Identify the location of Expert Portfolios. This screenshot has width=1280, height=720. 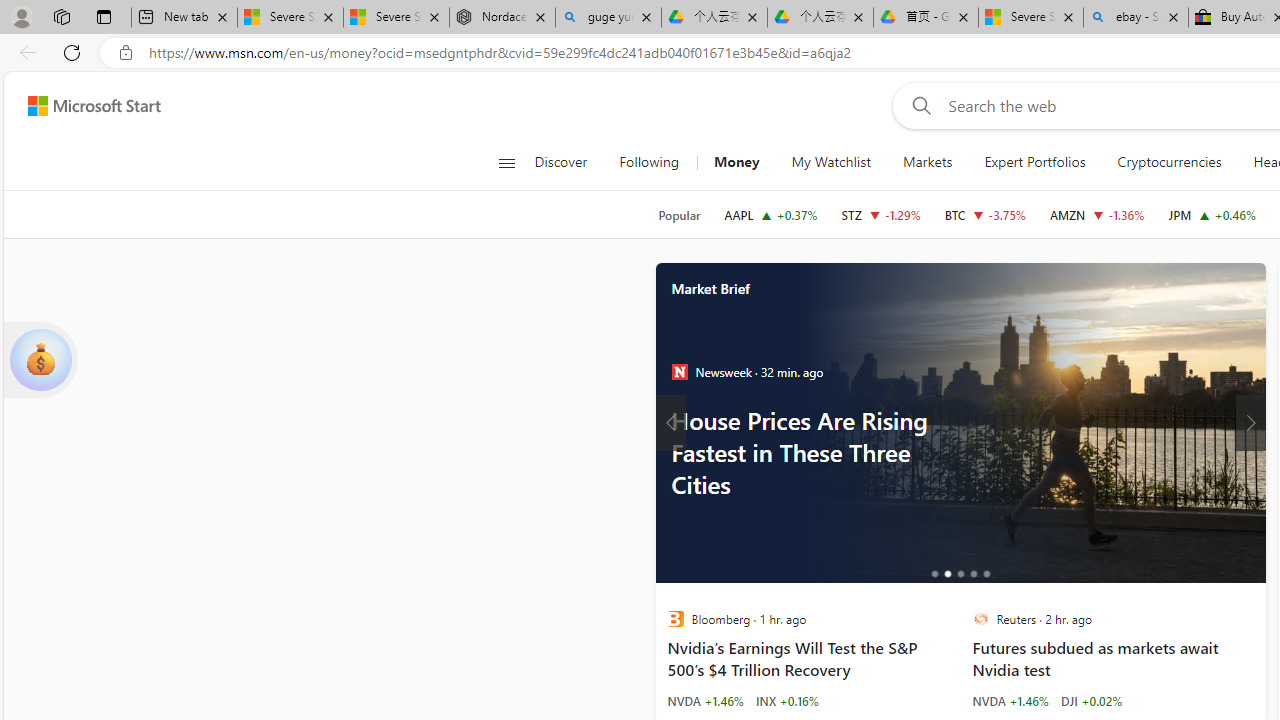
(1034, 162).